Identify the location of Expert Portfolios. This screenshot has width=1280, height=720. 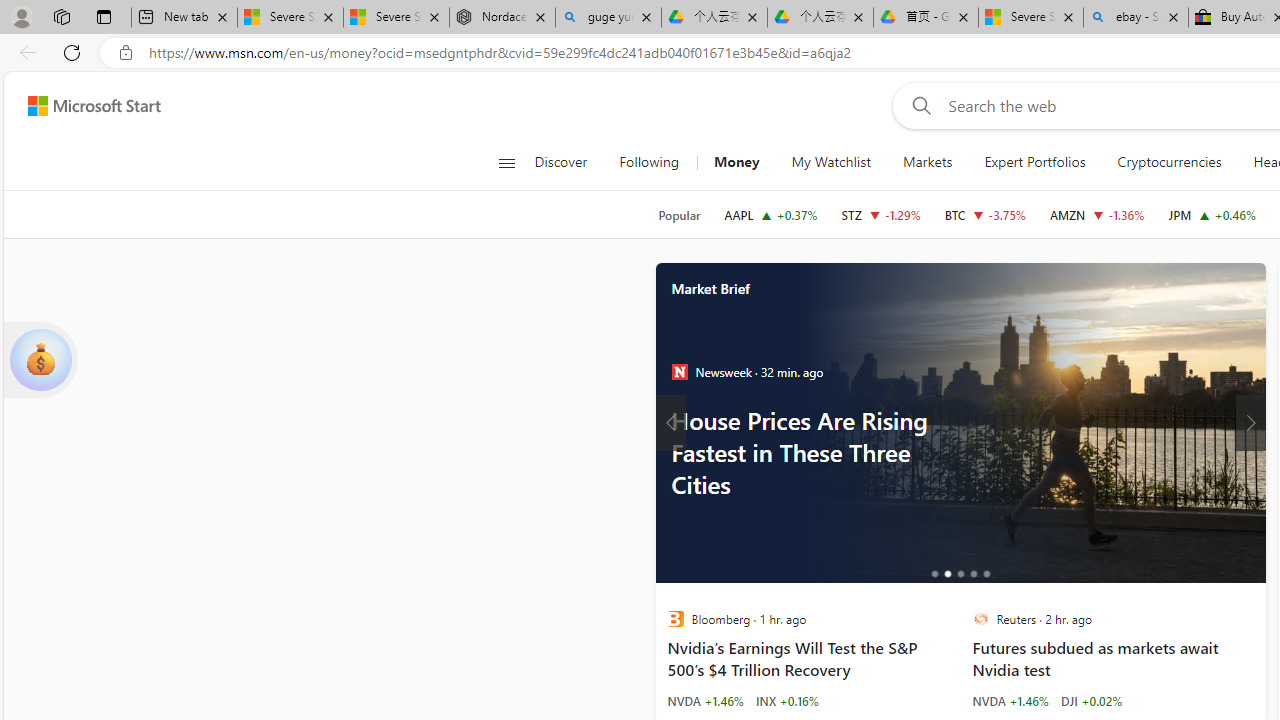
(1034, 162).